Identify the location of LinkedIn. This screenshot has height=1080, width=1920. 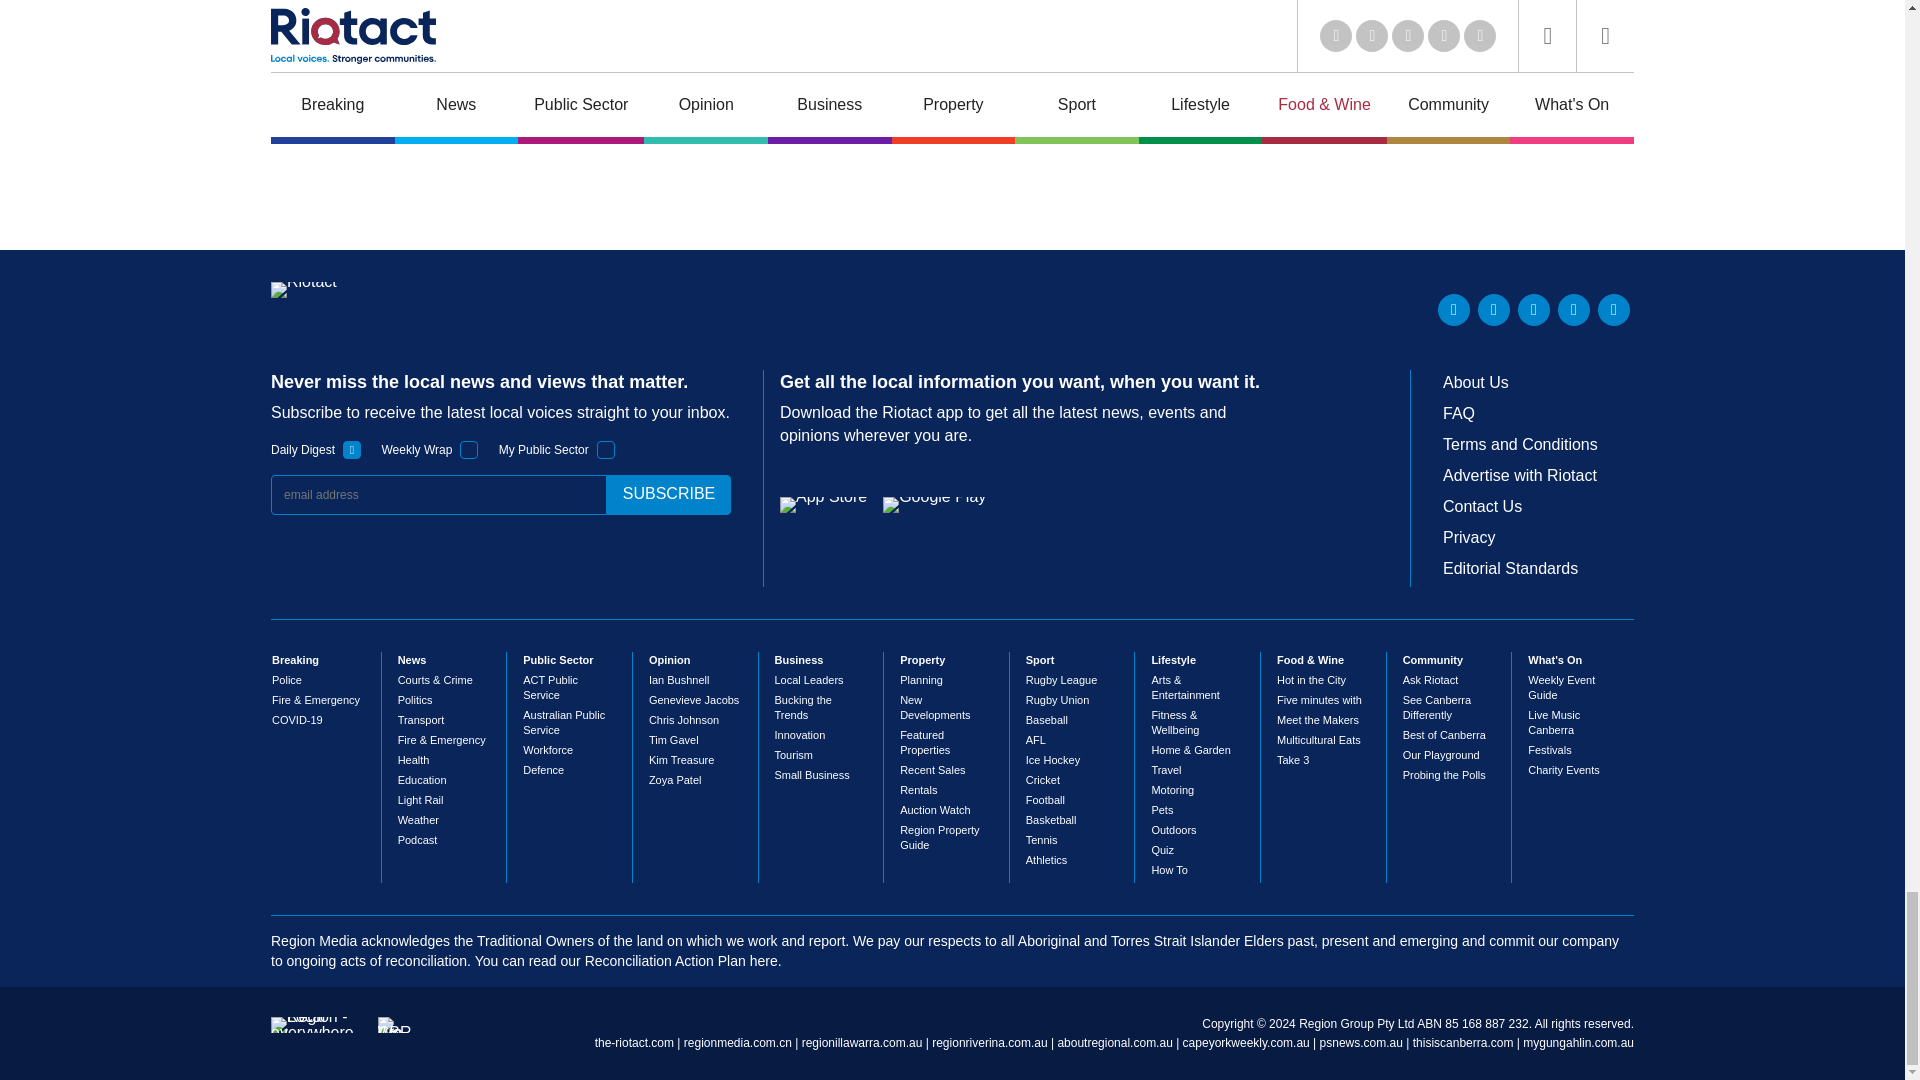
(1454, 310).